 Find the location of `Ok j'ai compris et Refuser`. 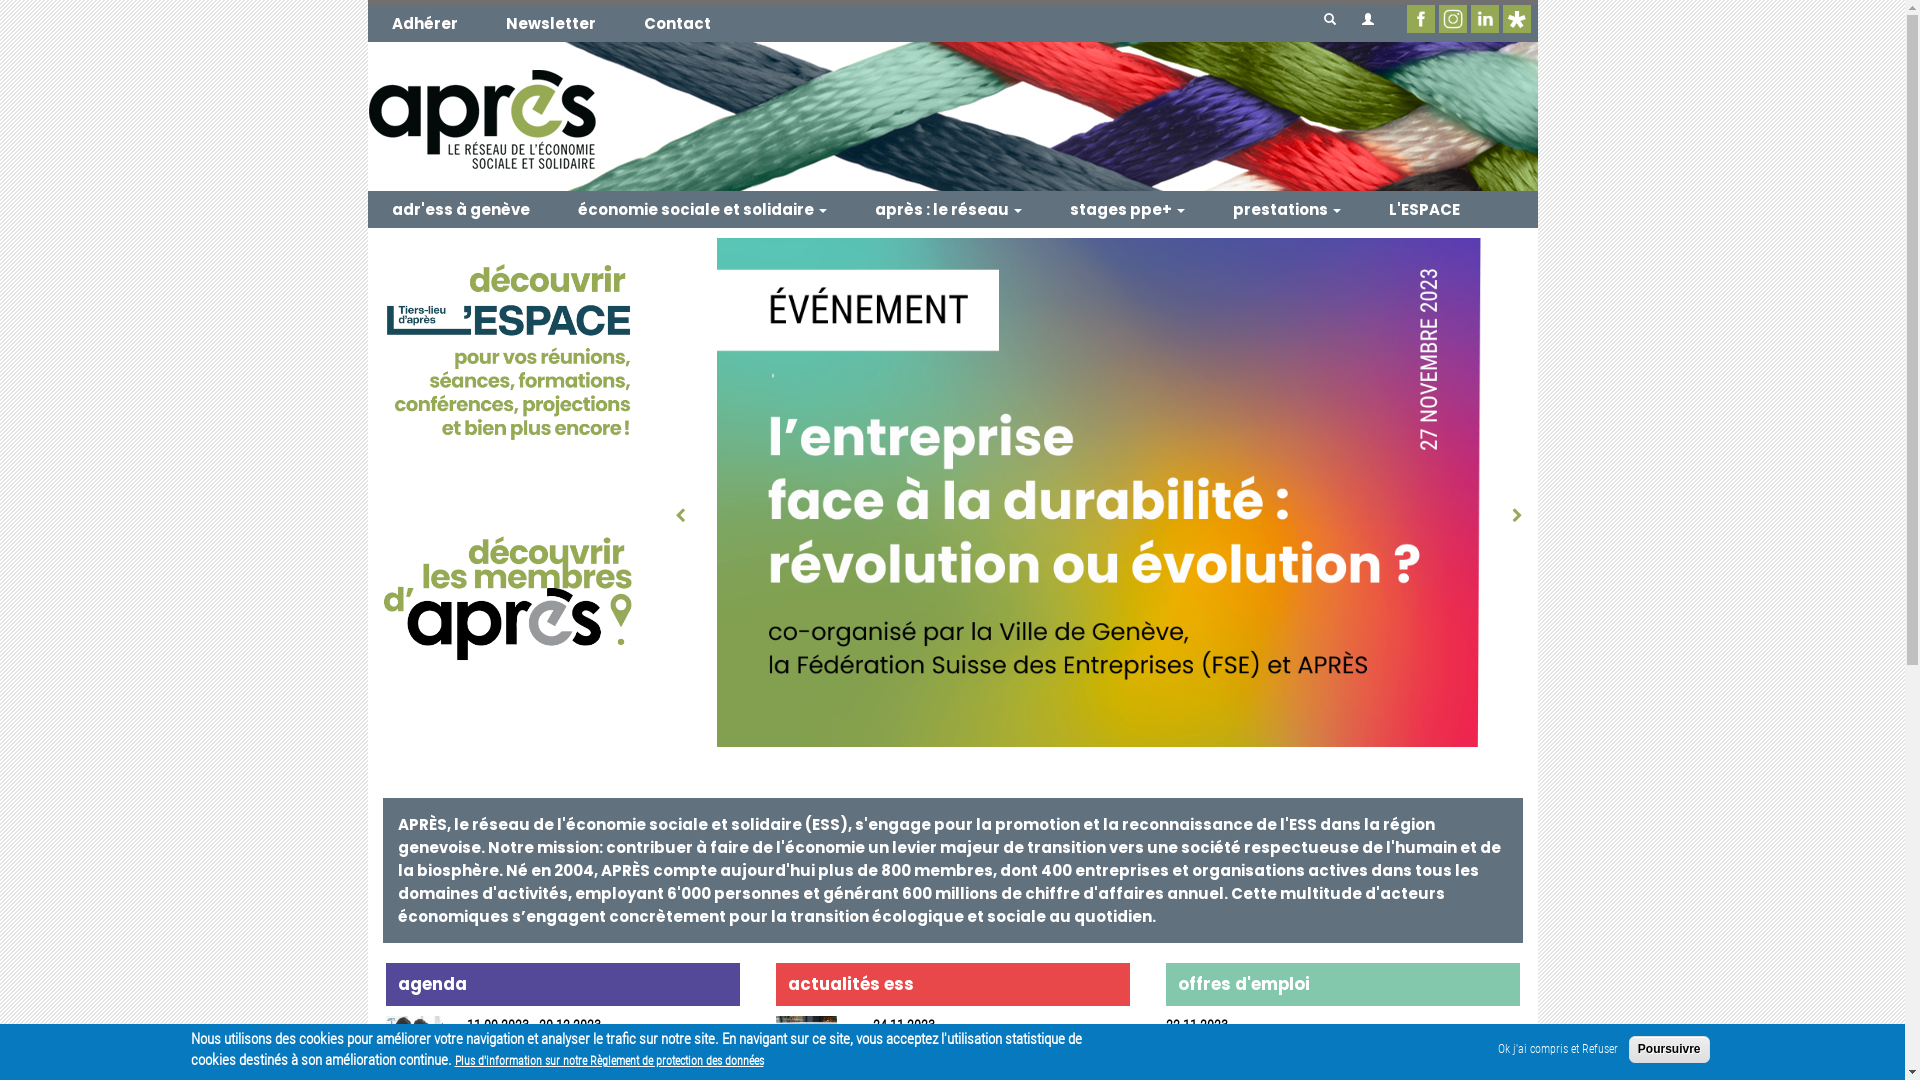

Ok j'ai compris et Refuser is located at coordinates (1558, 1050).